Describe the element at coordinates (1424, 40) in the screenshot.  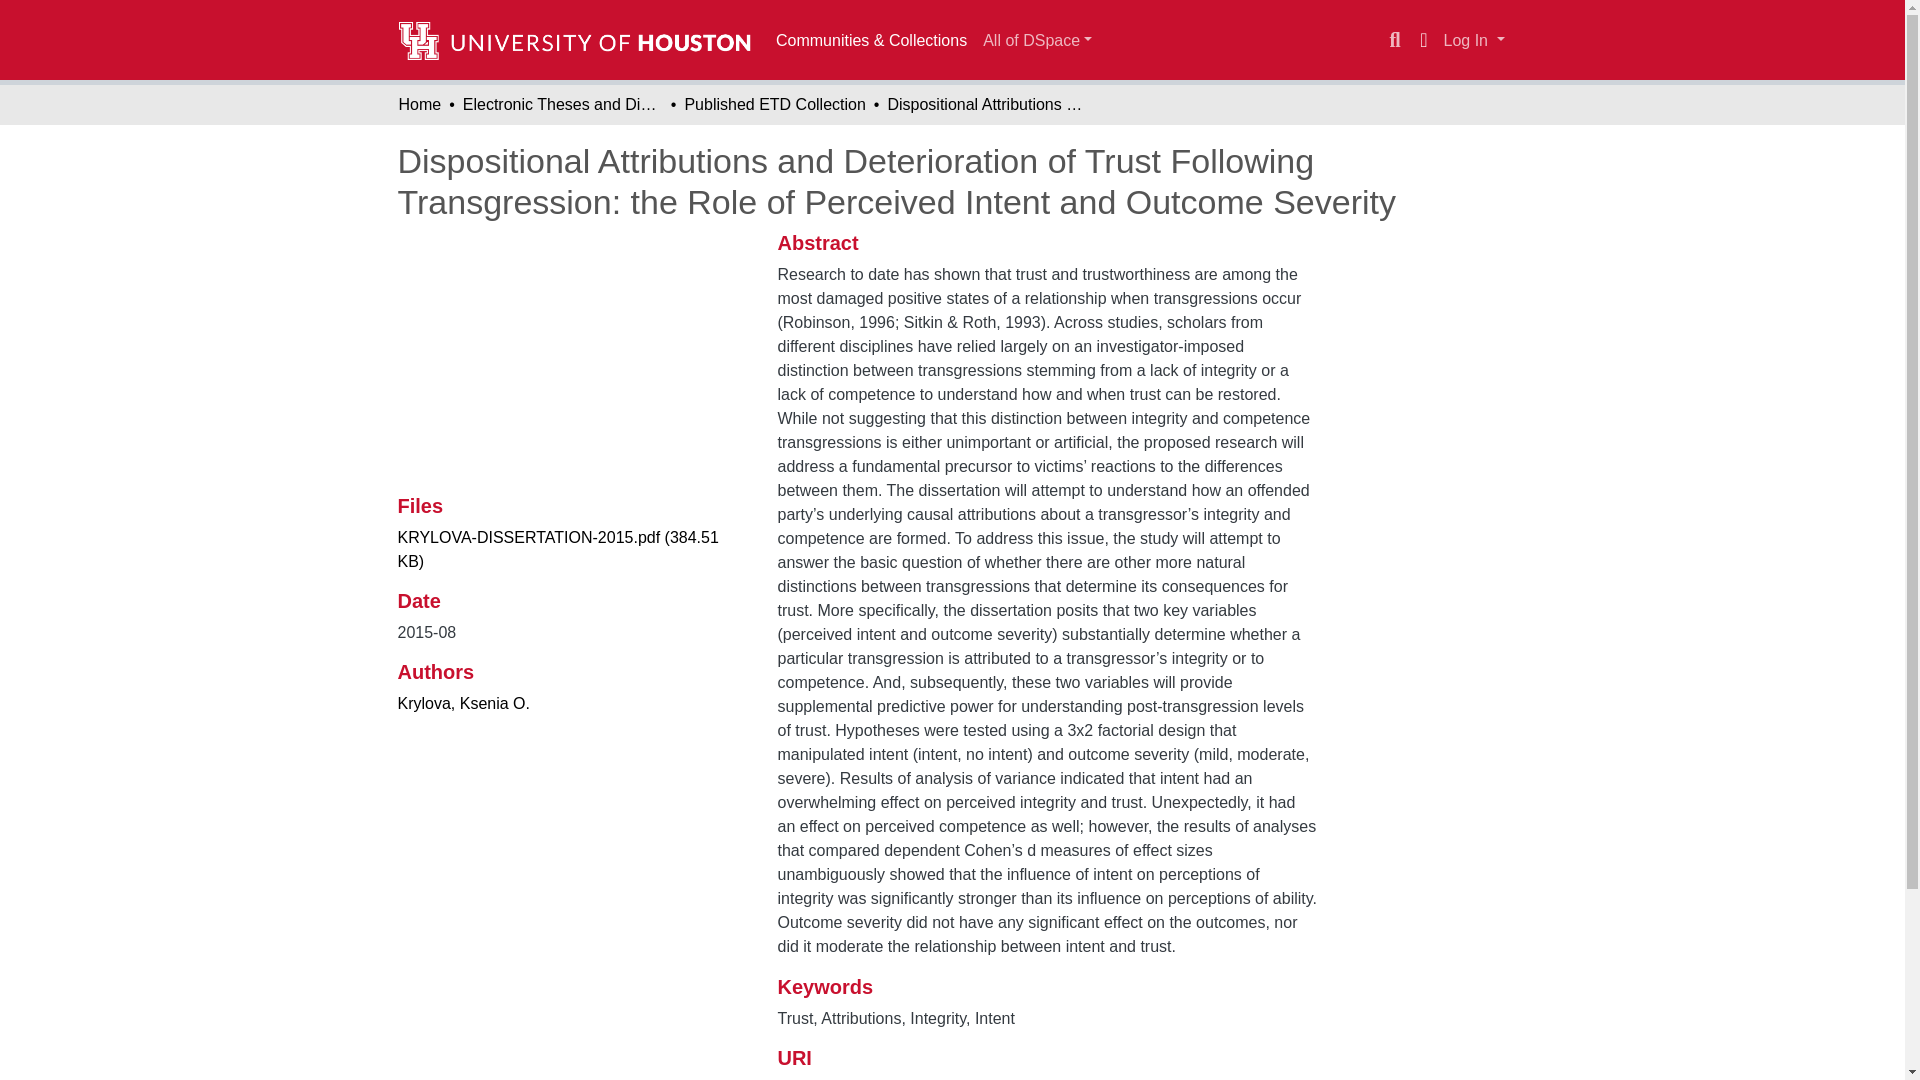
I see `Language switch` at that location.